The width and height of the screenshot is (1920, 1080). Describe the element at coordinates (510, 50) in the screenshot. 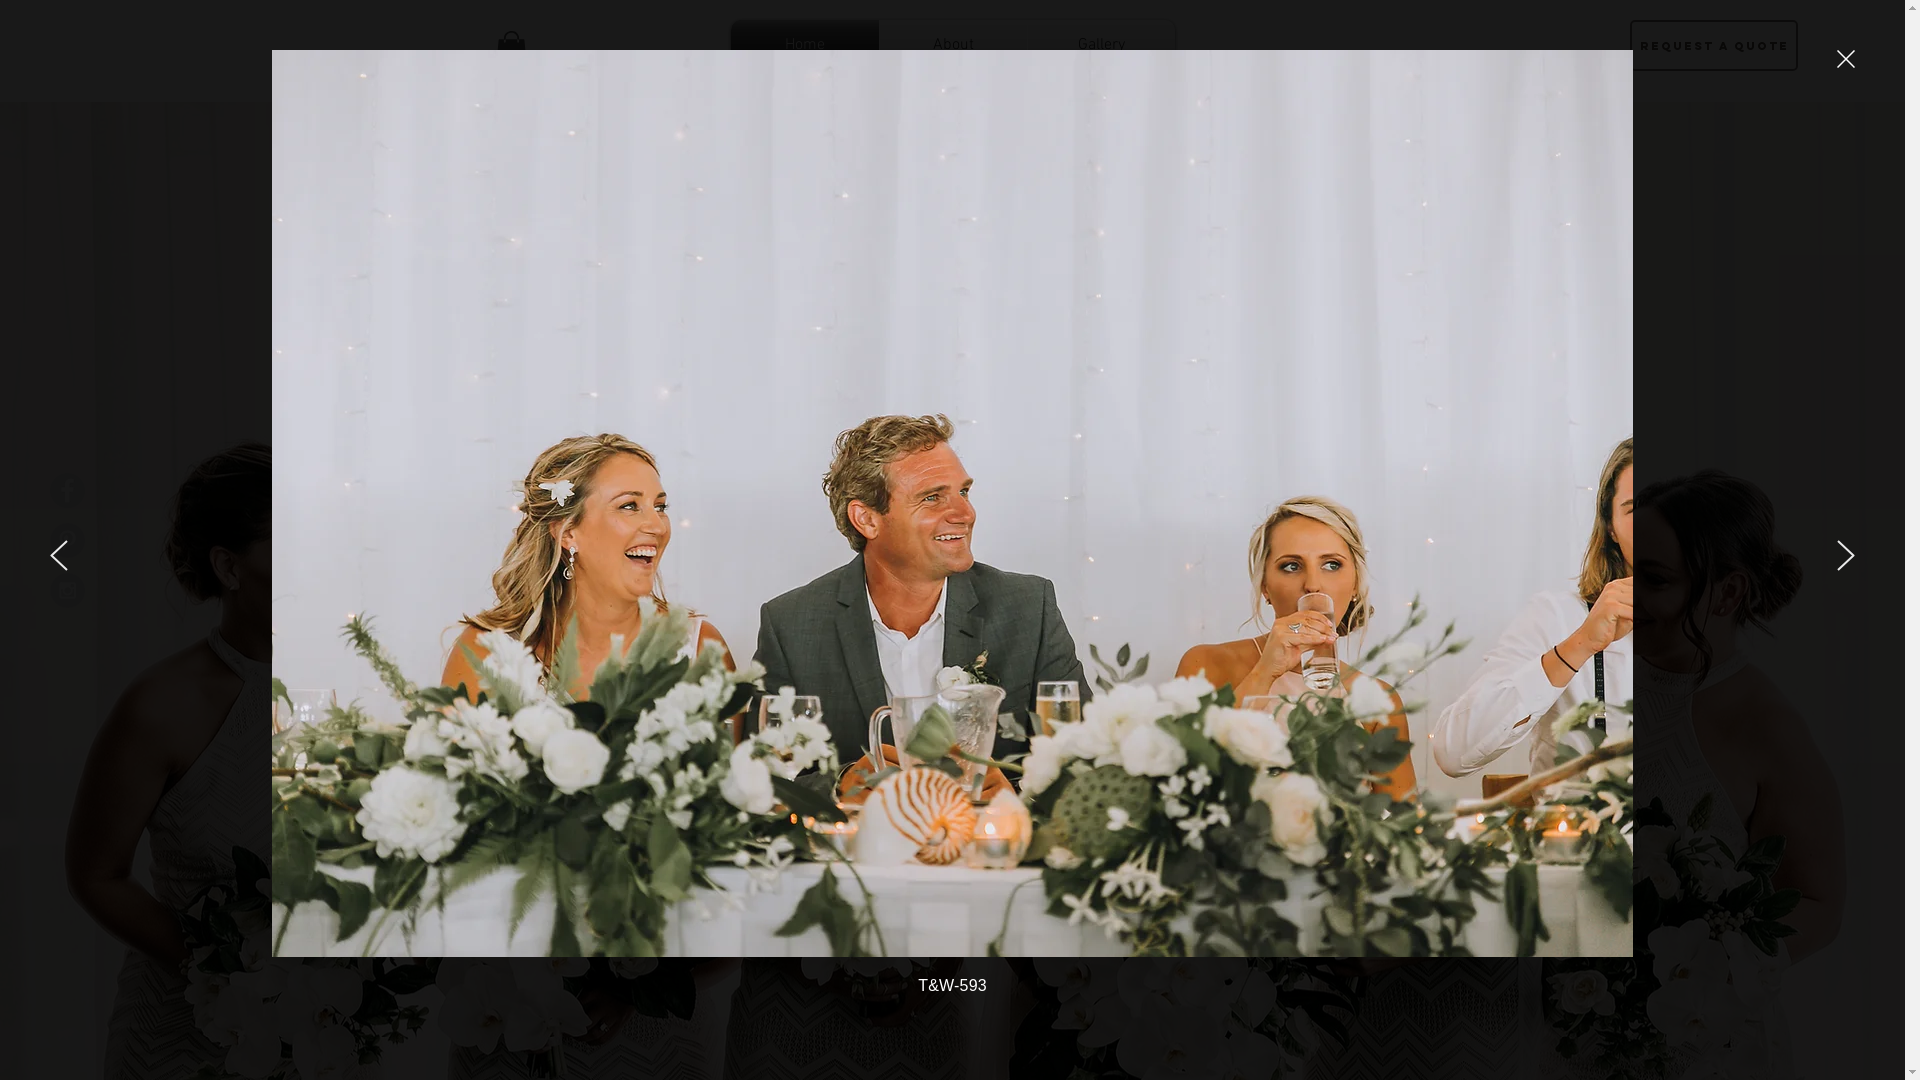

I see `0` at that location.